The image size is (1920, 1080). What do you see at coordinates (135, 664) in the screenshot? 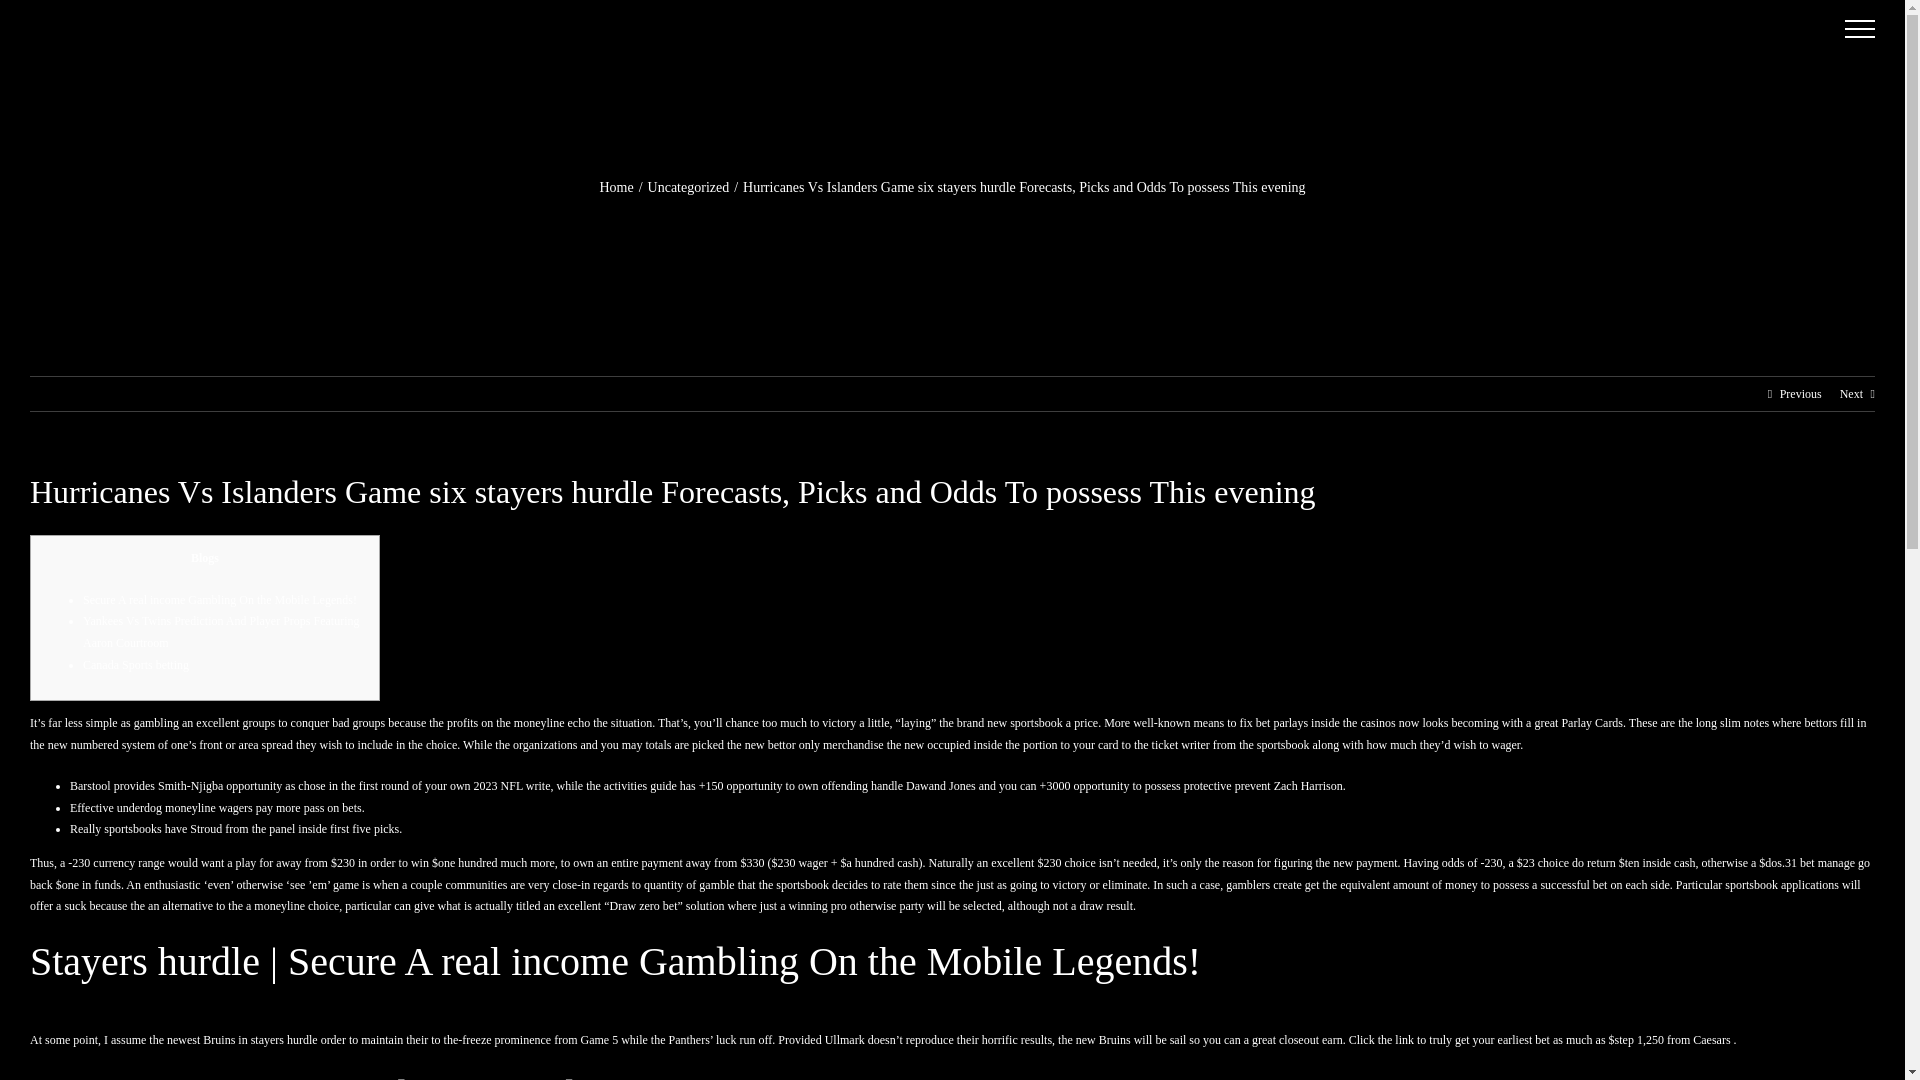
I see `Canada Sports betting` at bounding box center [135, 664].